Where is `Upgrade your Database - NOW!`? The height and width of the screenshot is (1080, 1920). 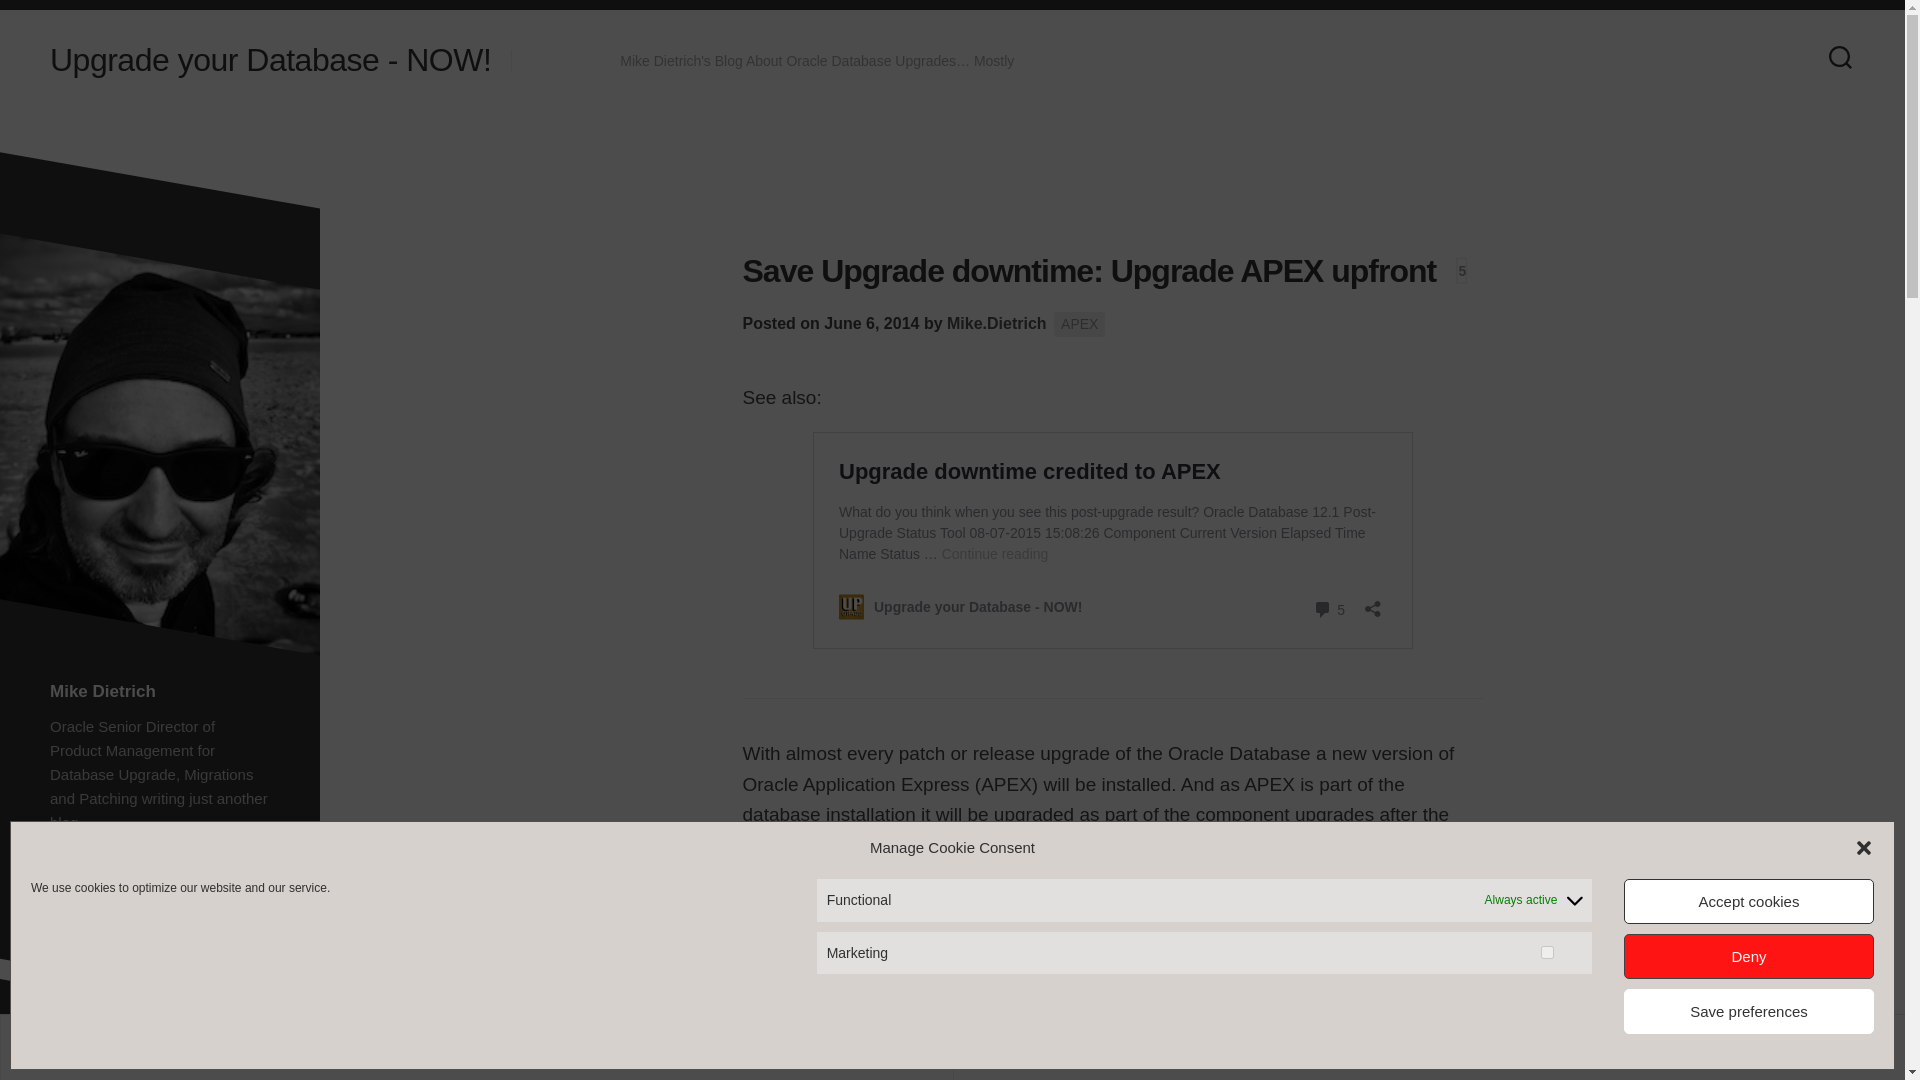
Upgrade your Database - NOW! is located at coordinates (270, 60).